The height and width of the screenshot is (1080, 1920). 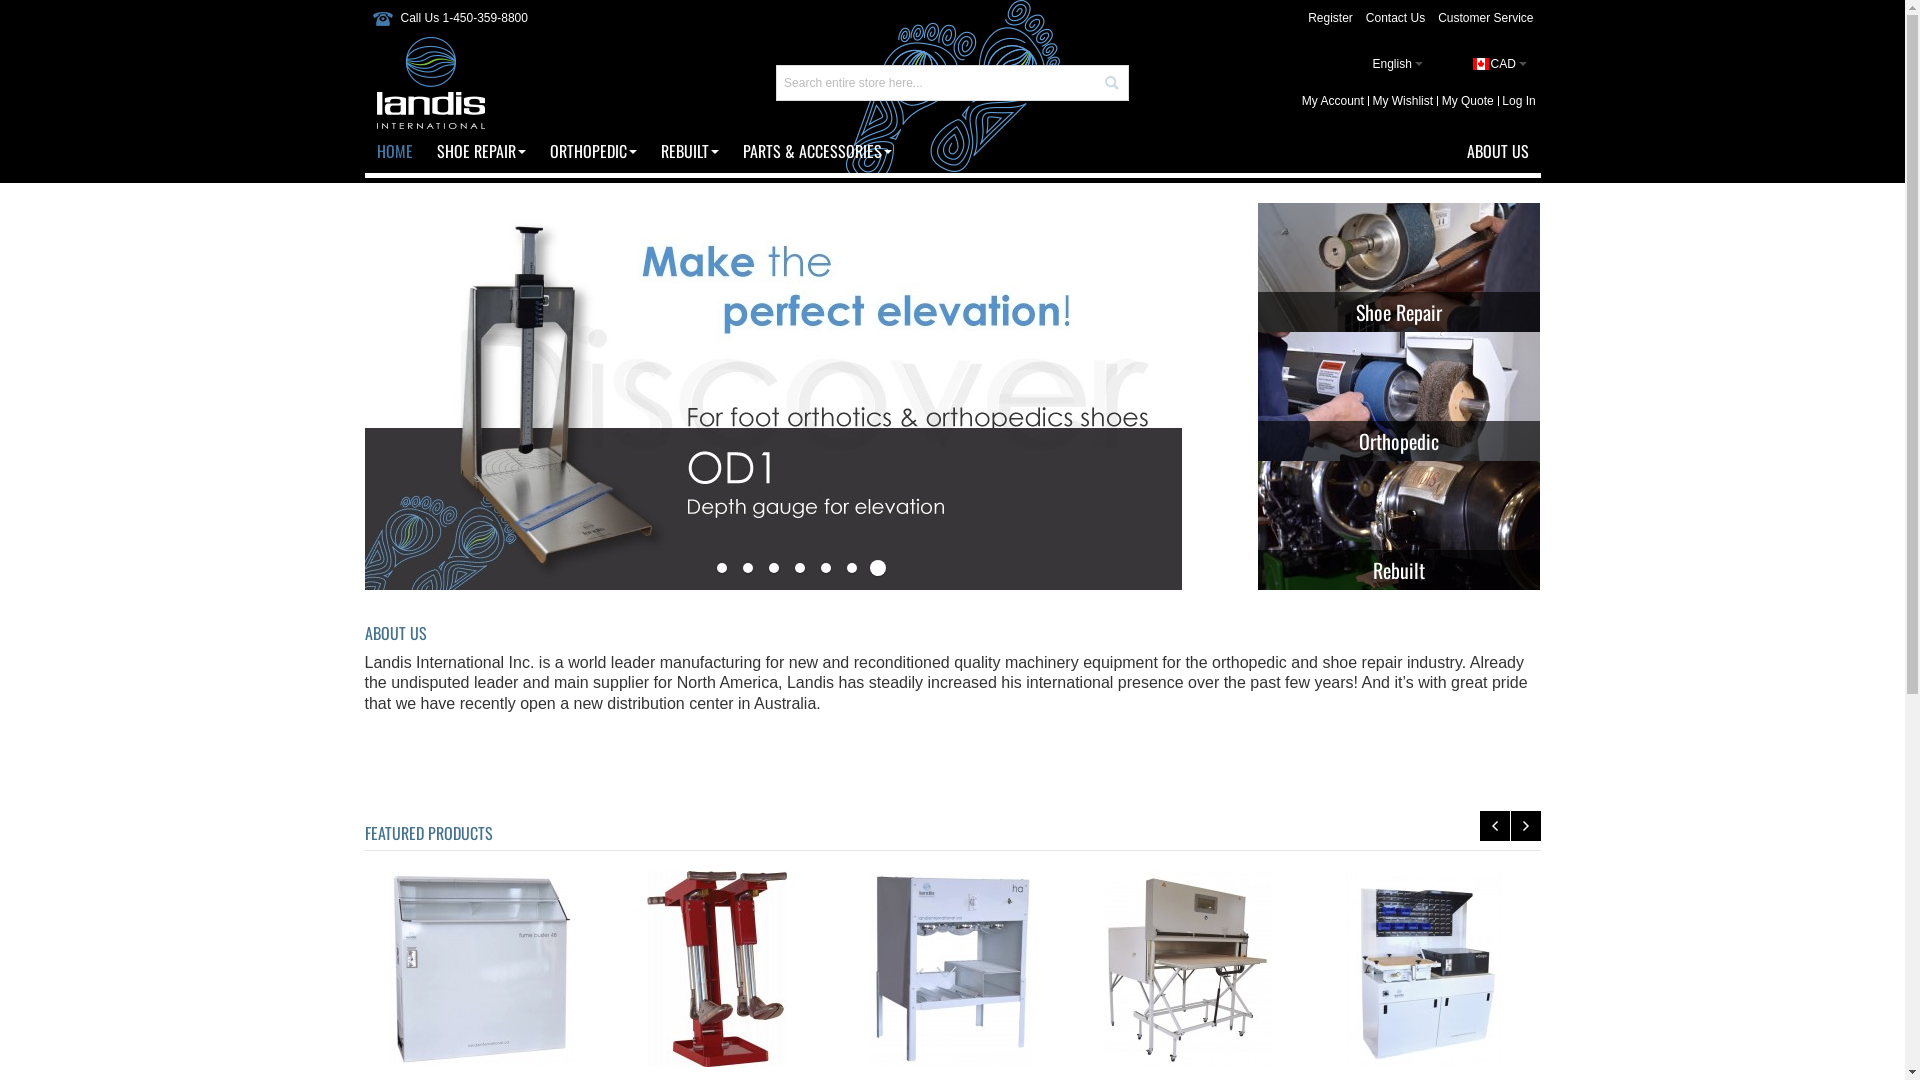 I want to click on Magento Commerce, so click(x=430, y=56).